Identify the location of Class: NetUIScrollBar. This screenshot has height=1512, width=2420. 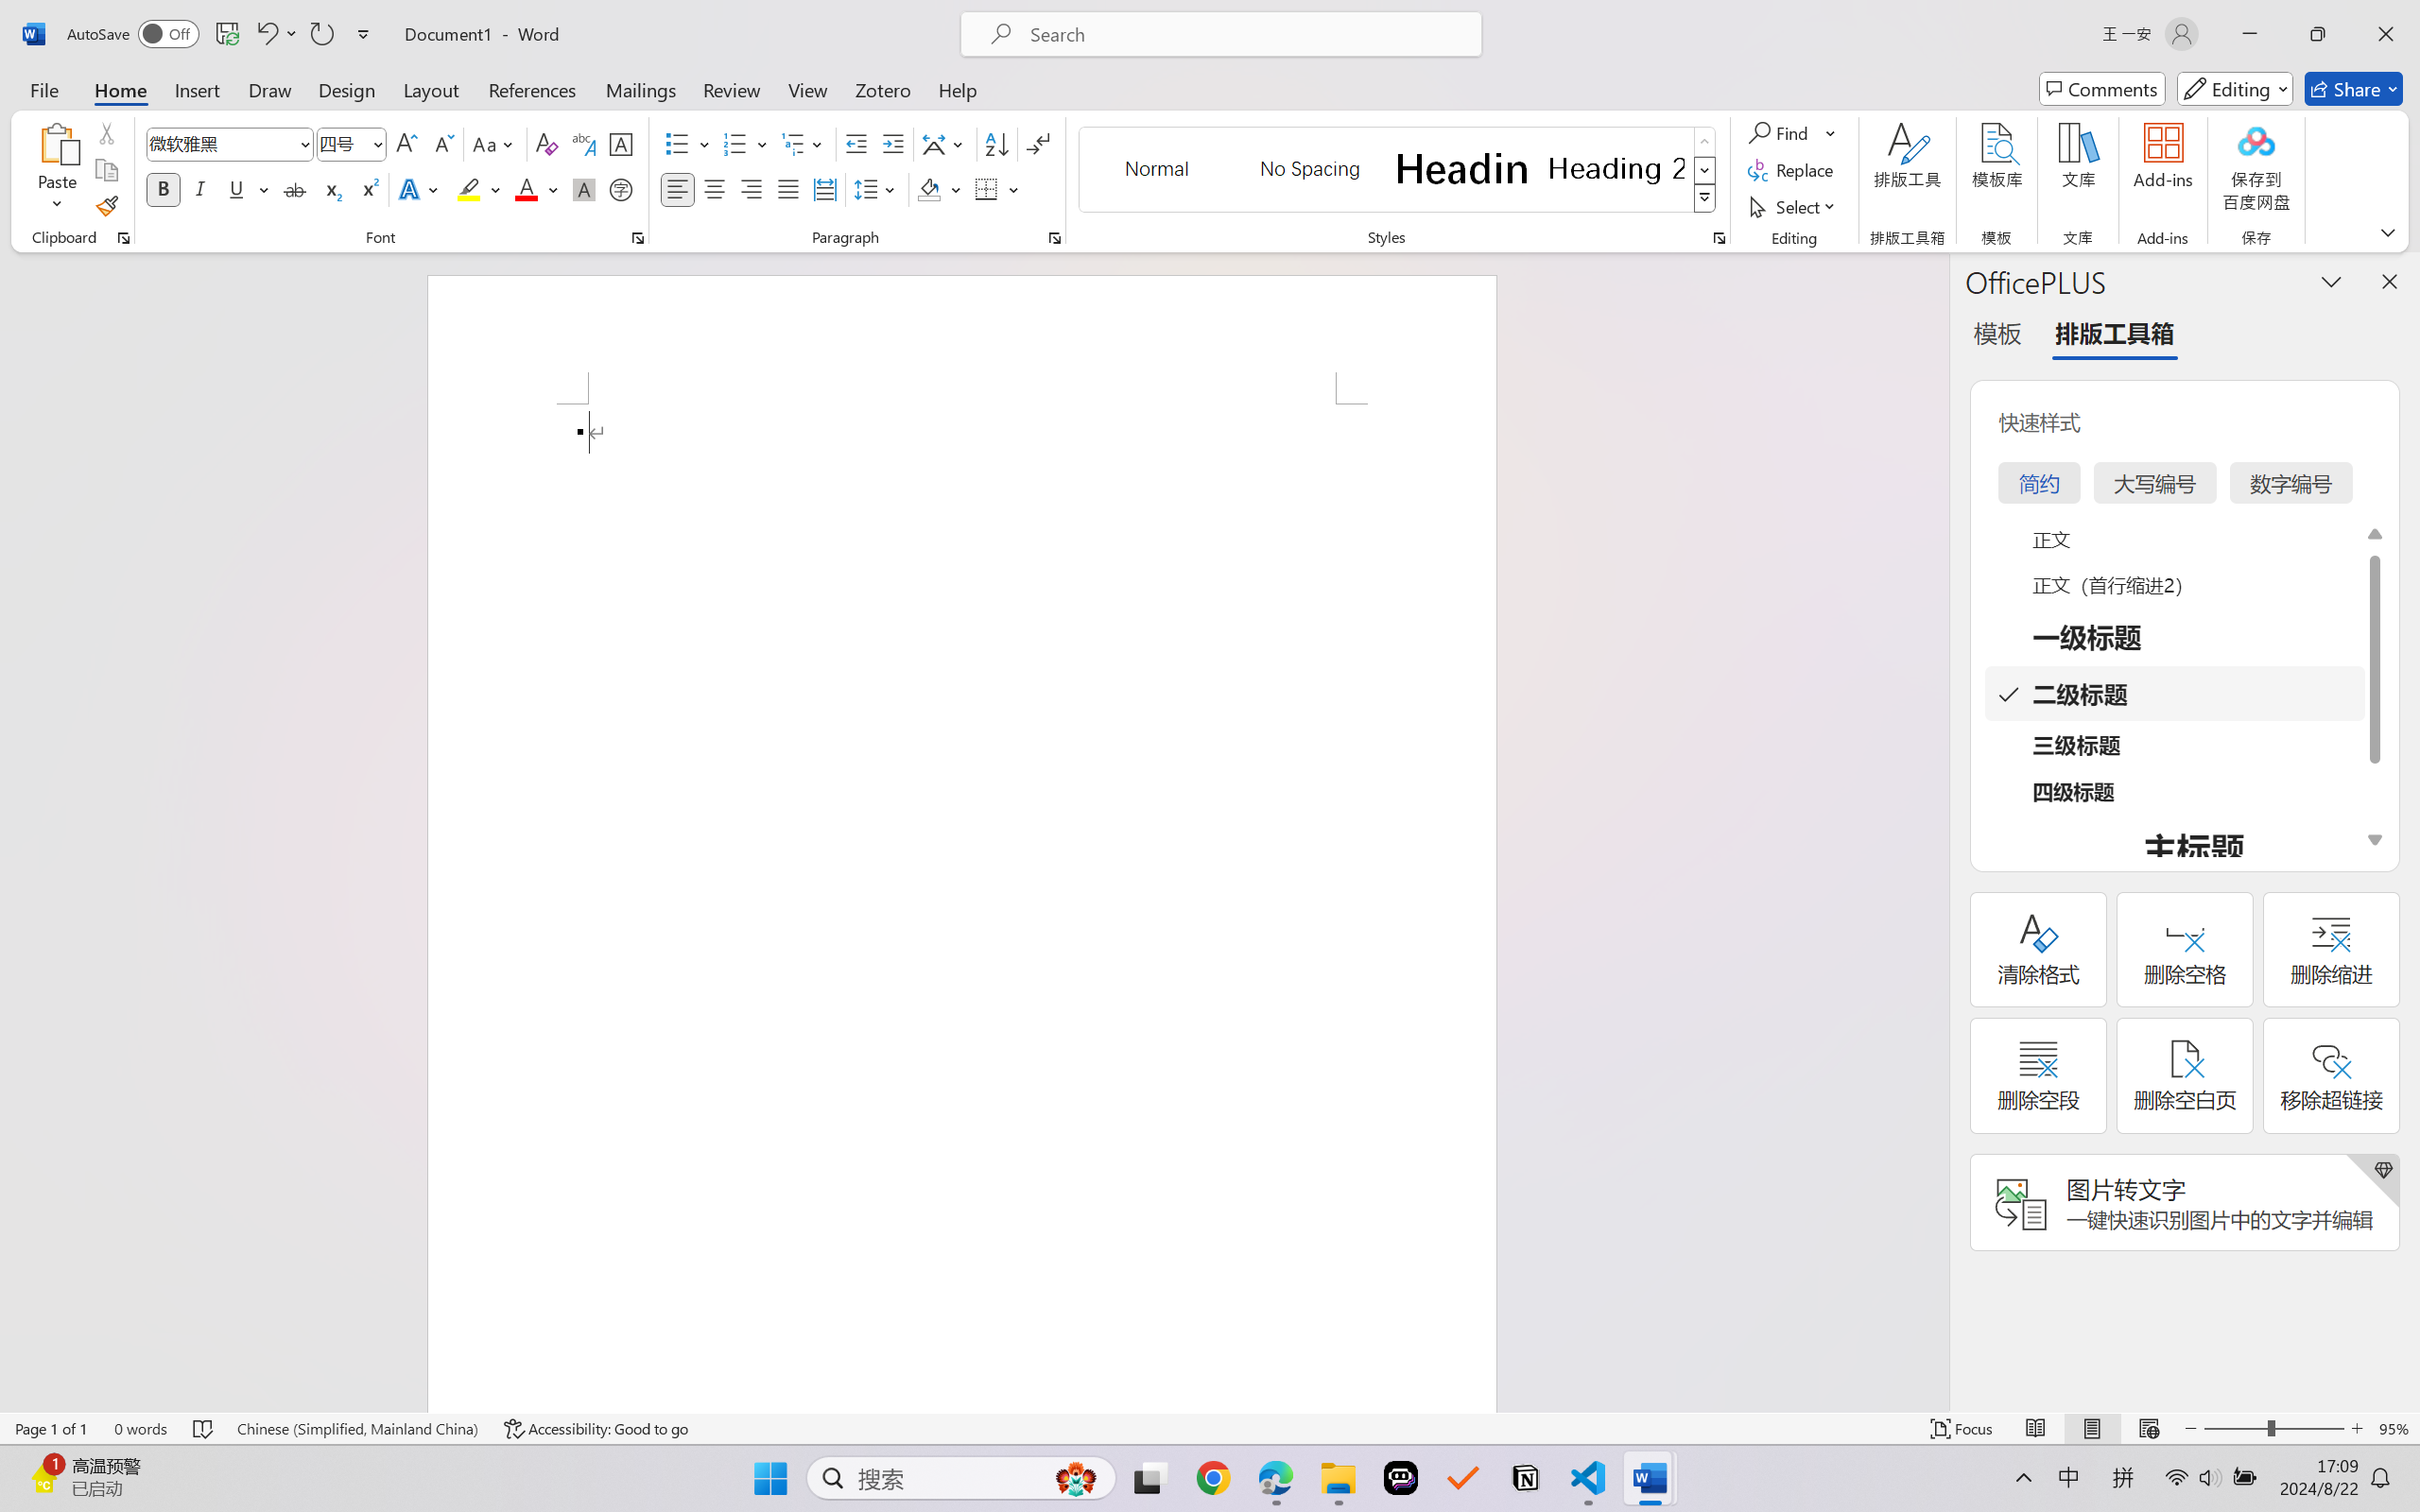
(1936, 832).